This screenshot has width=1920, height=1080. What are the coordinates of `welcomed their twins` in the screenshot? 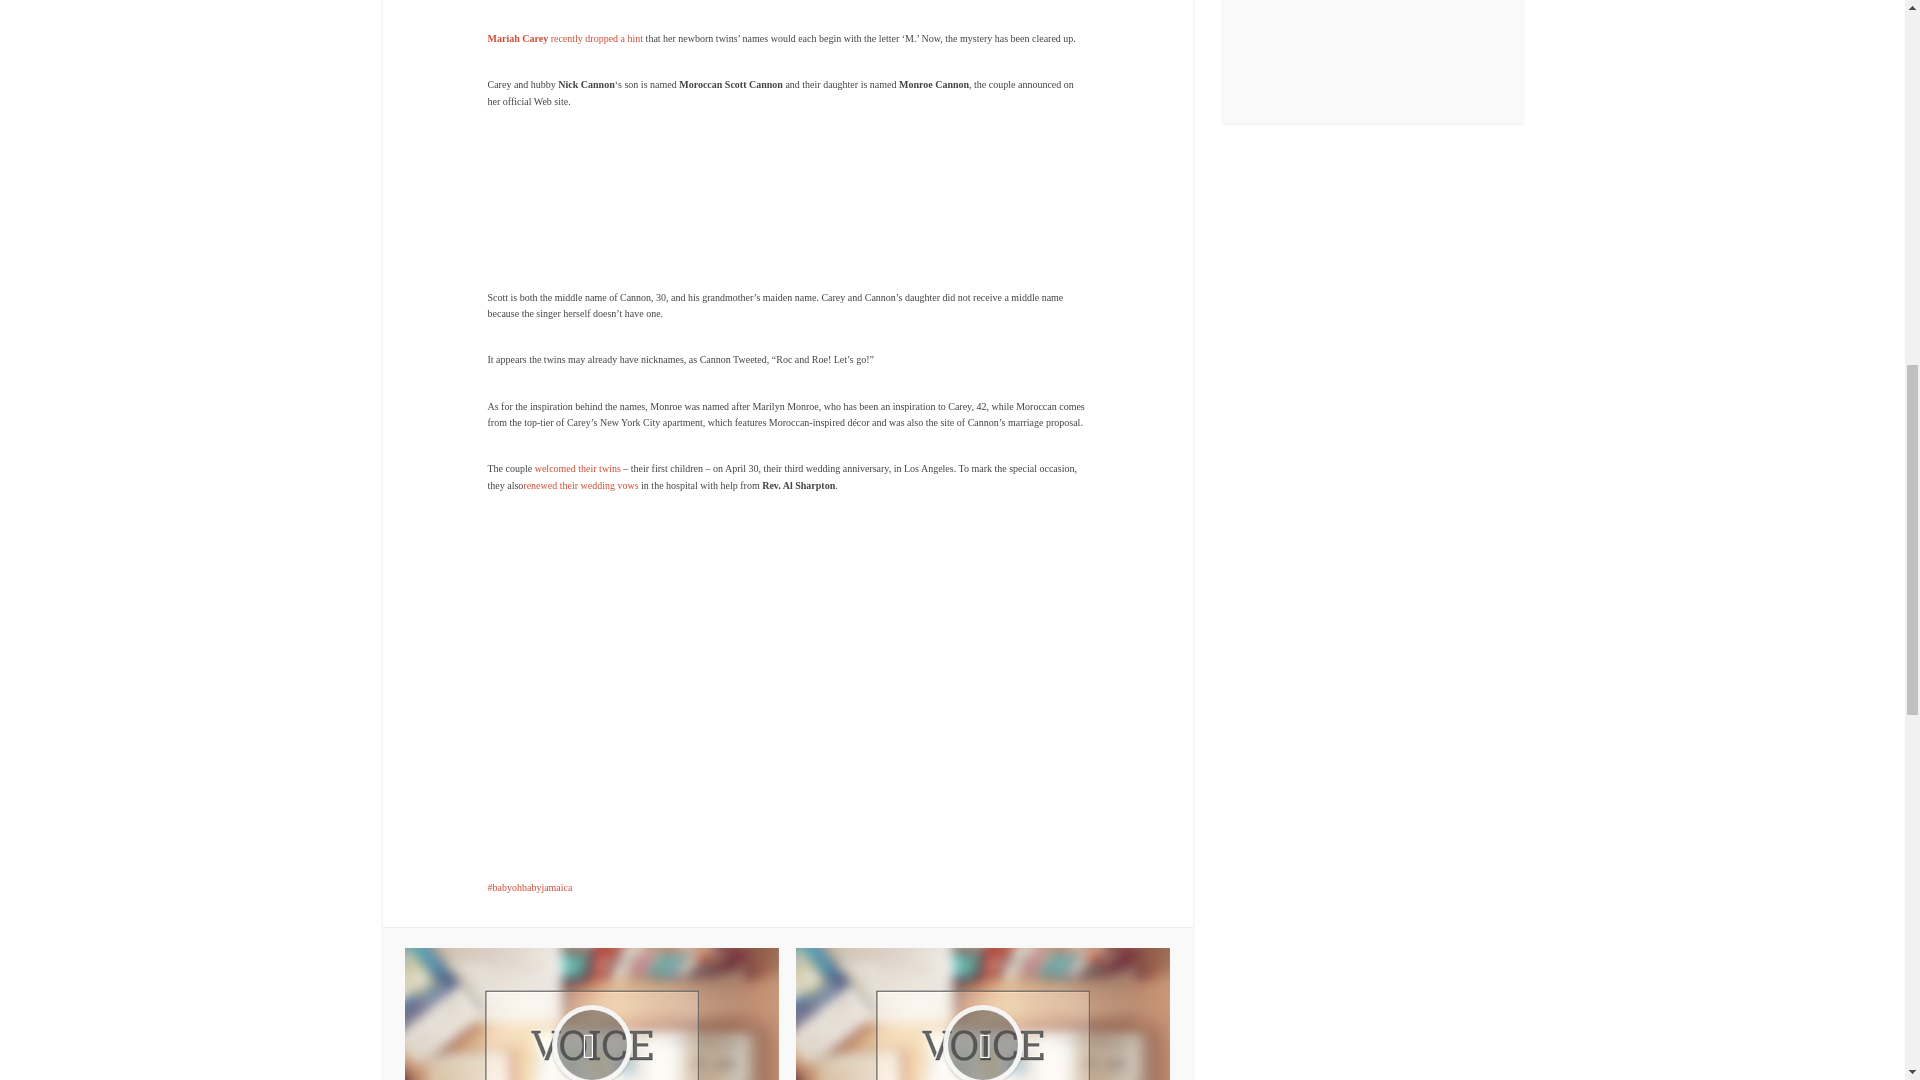 It's located at (578, 468).